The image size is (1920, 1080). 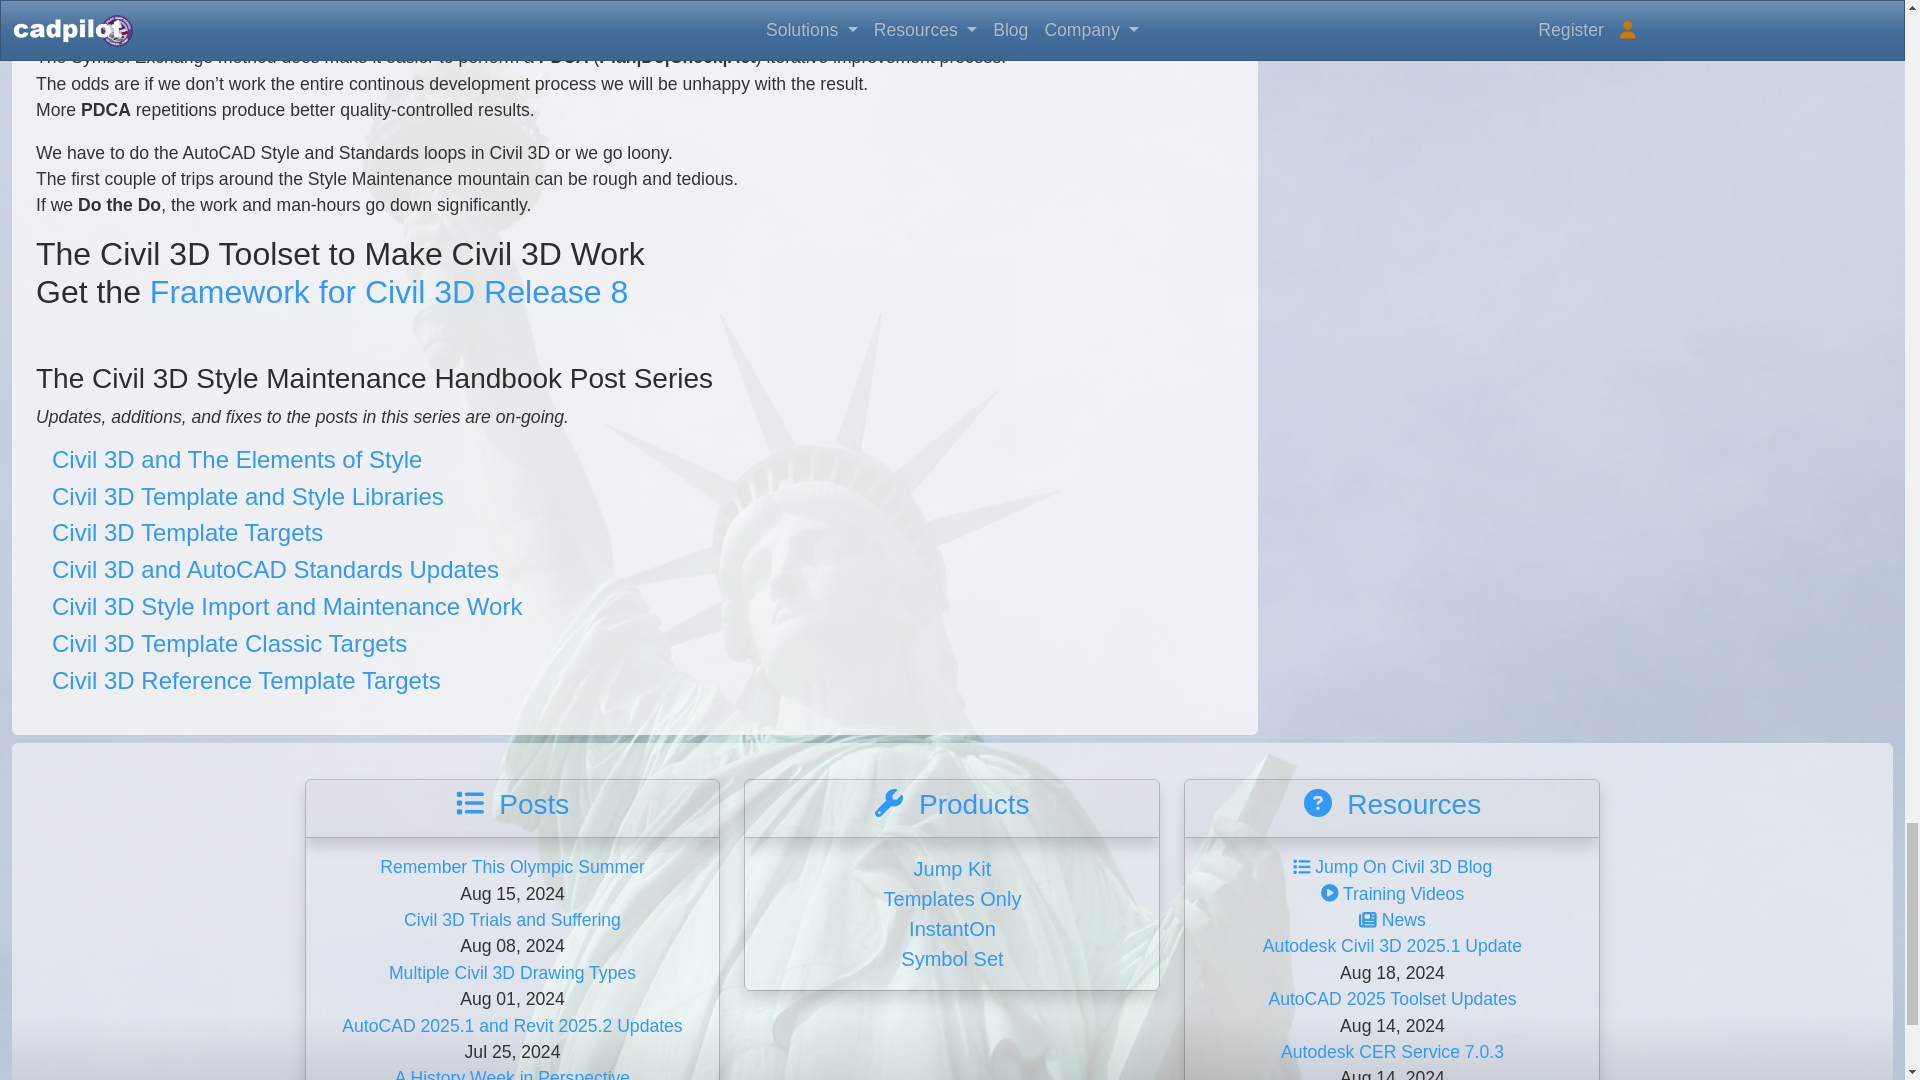 I want to click on Civil 3D Style Import and Maintenance Work, so click(x=286, y=606).